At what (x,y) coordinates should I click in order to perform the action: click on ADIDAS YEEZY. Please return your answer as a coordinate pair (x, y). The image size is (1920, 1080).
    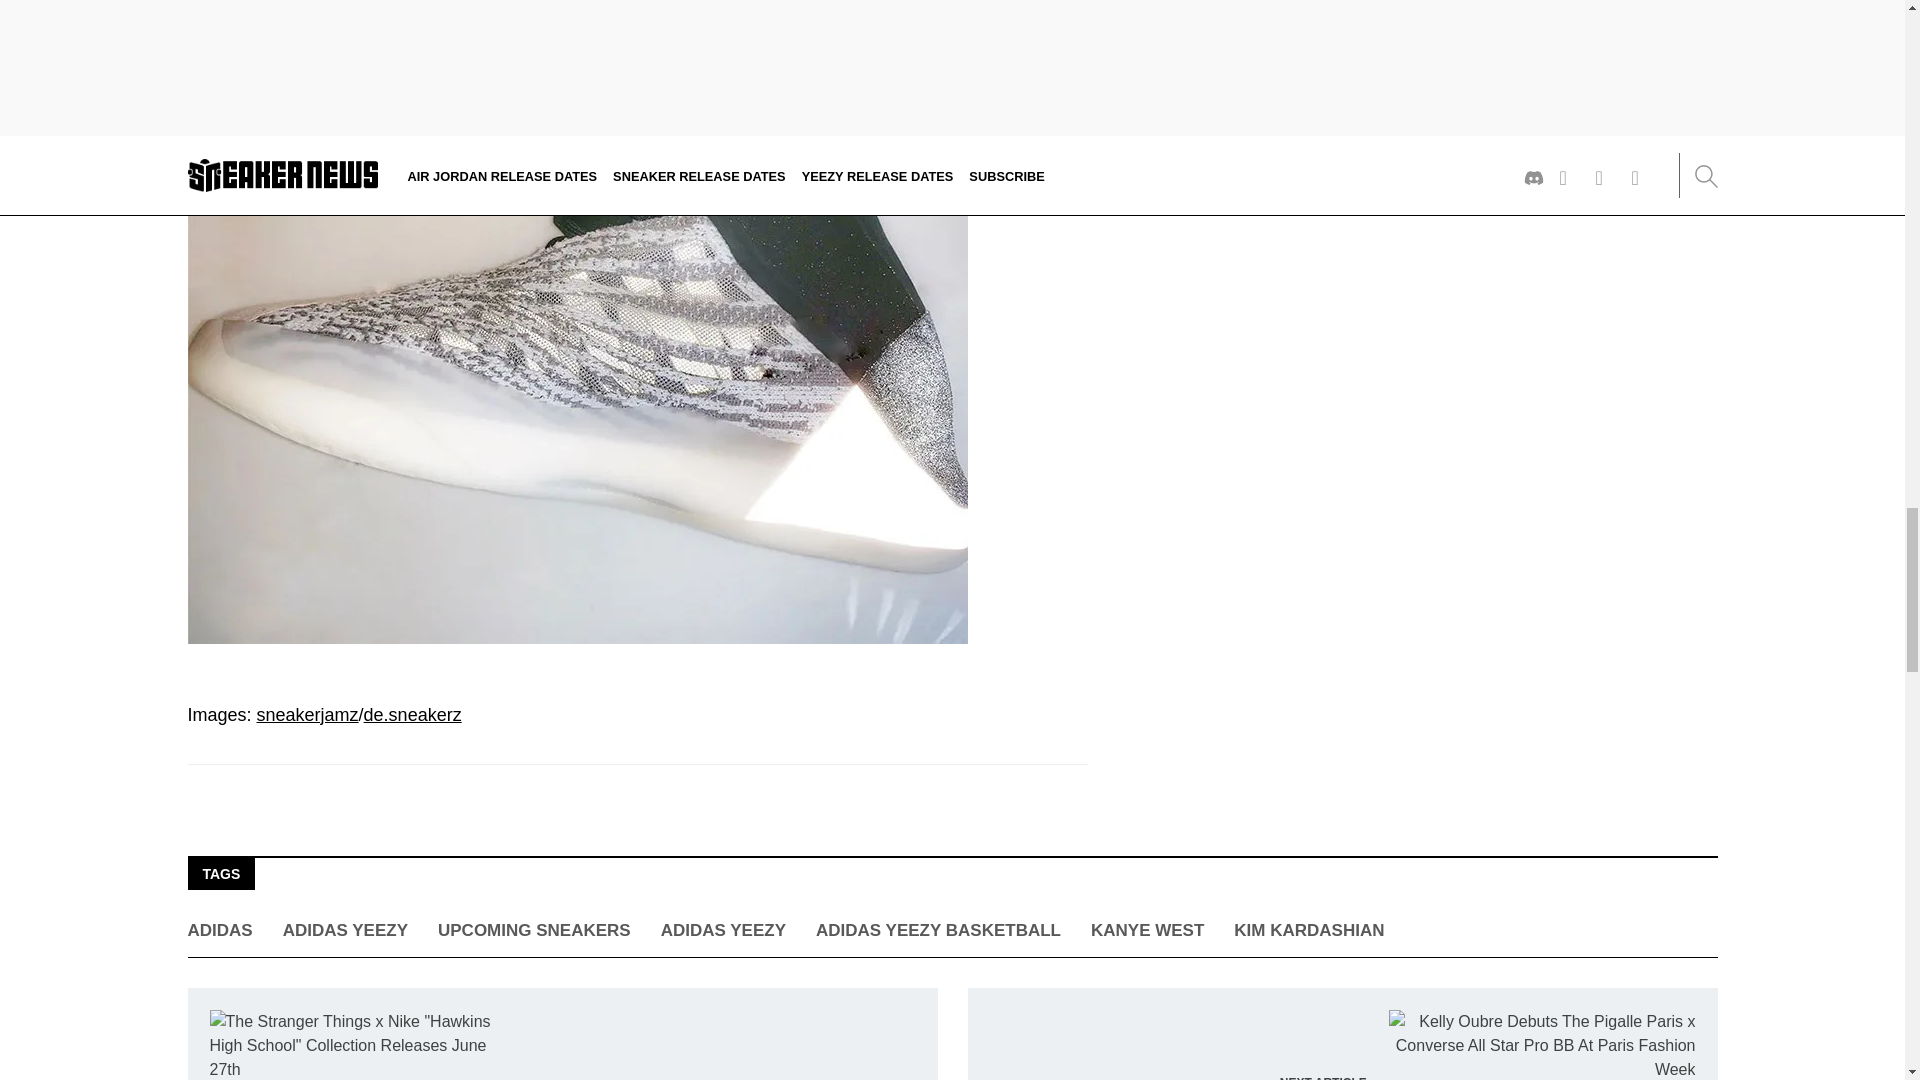
    Looking at the image, I should click on (722, 930).